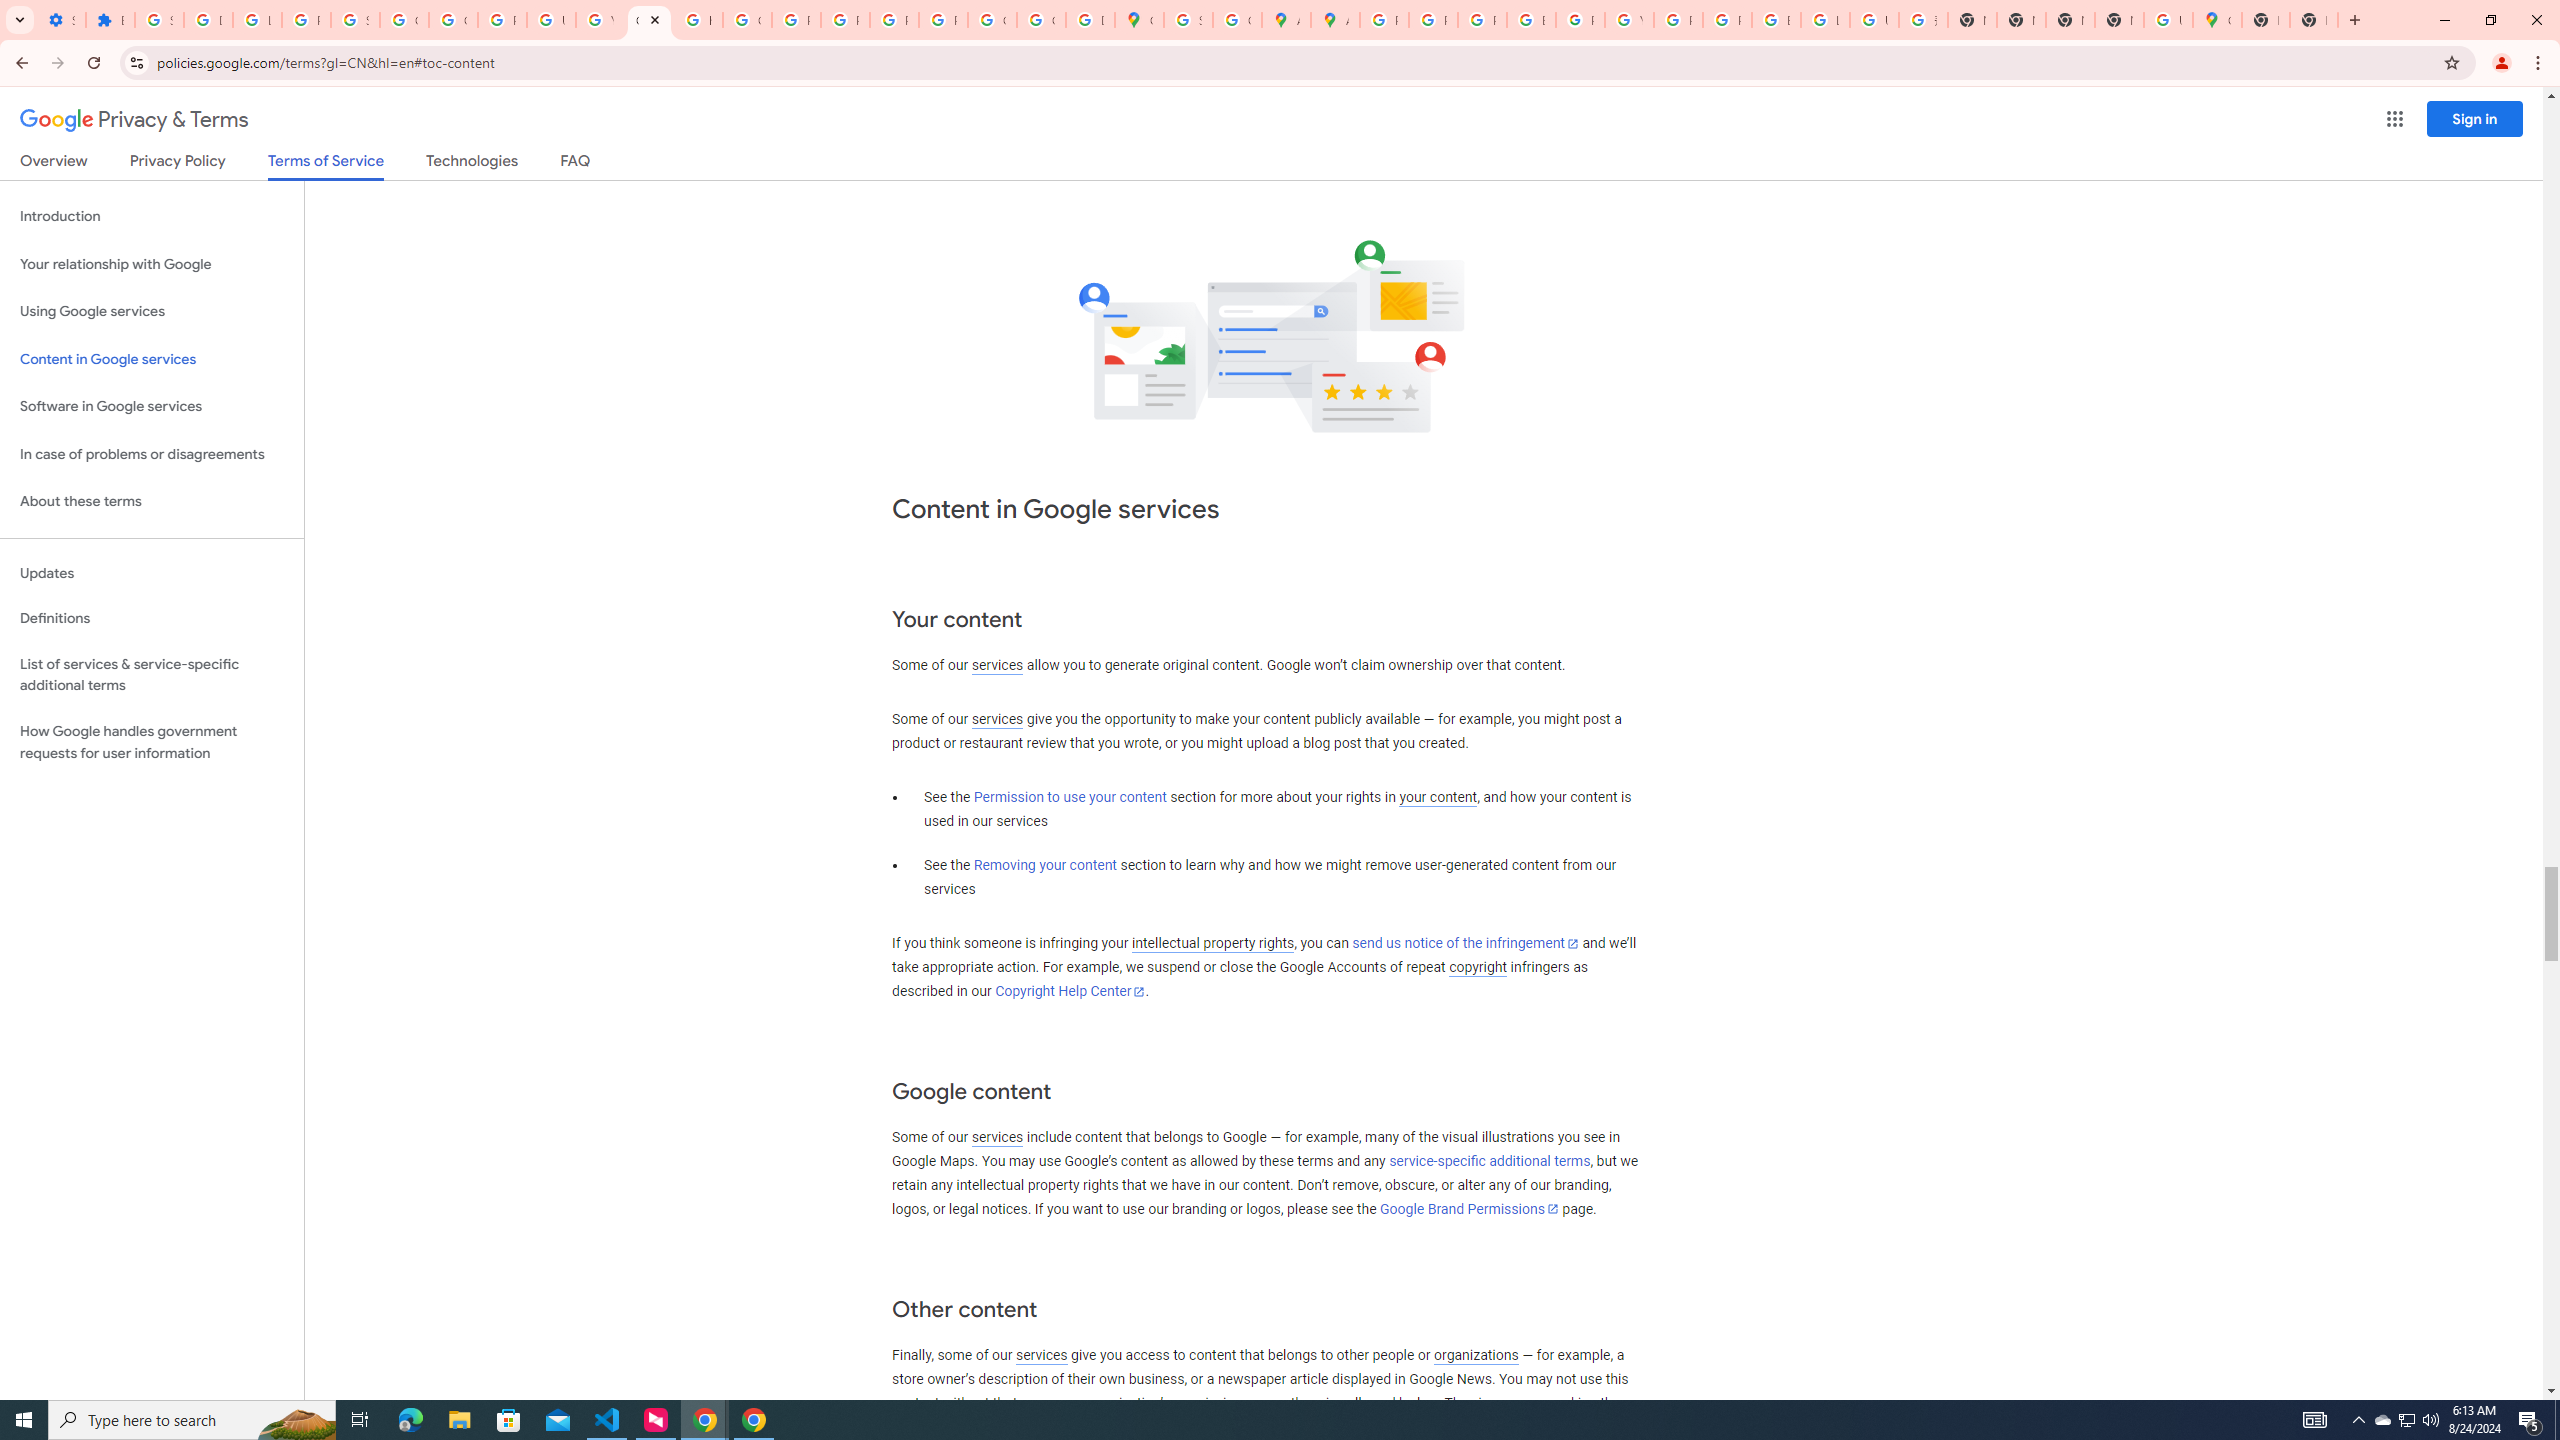 The width and height of the screenshot is (2560, 1440). Describe the element at coordinates (152, 454) in the screenshot. I see `In case of problems or disagreements` at that location.